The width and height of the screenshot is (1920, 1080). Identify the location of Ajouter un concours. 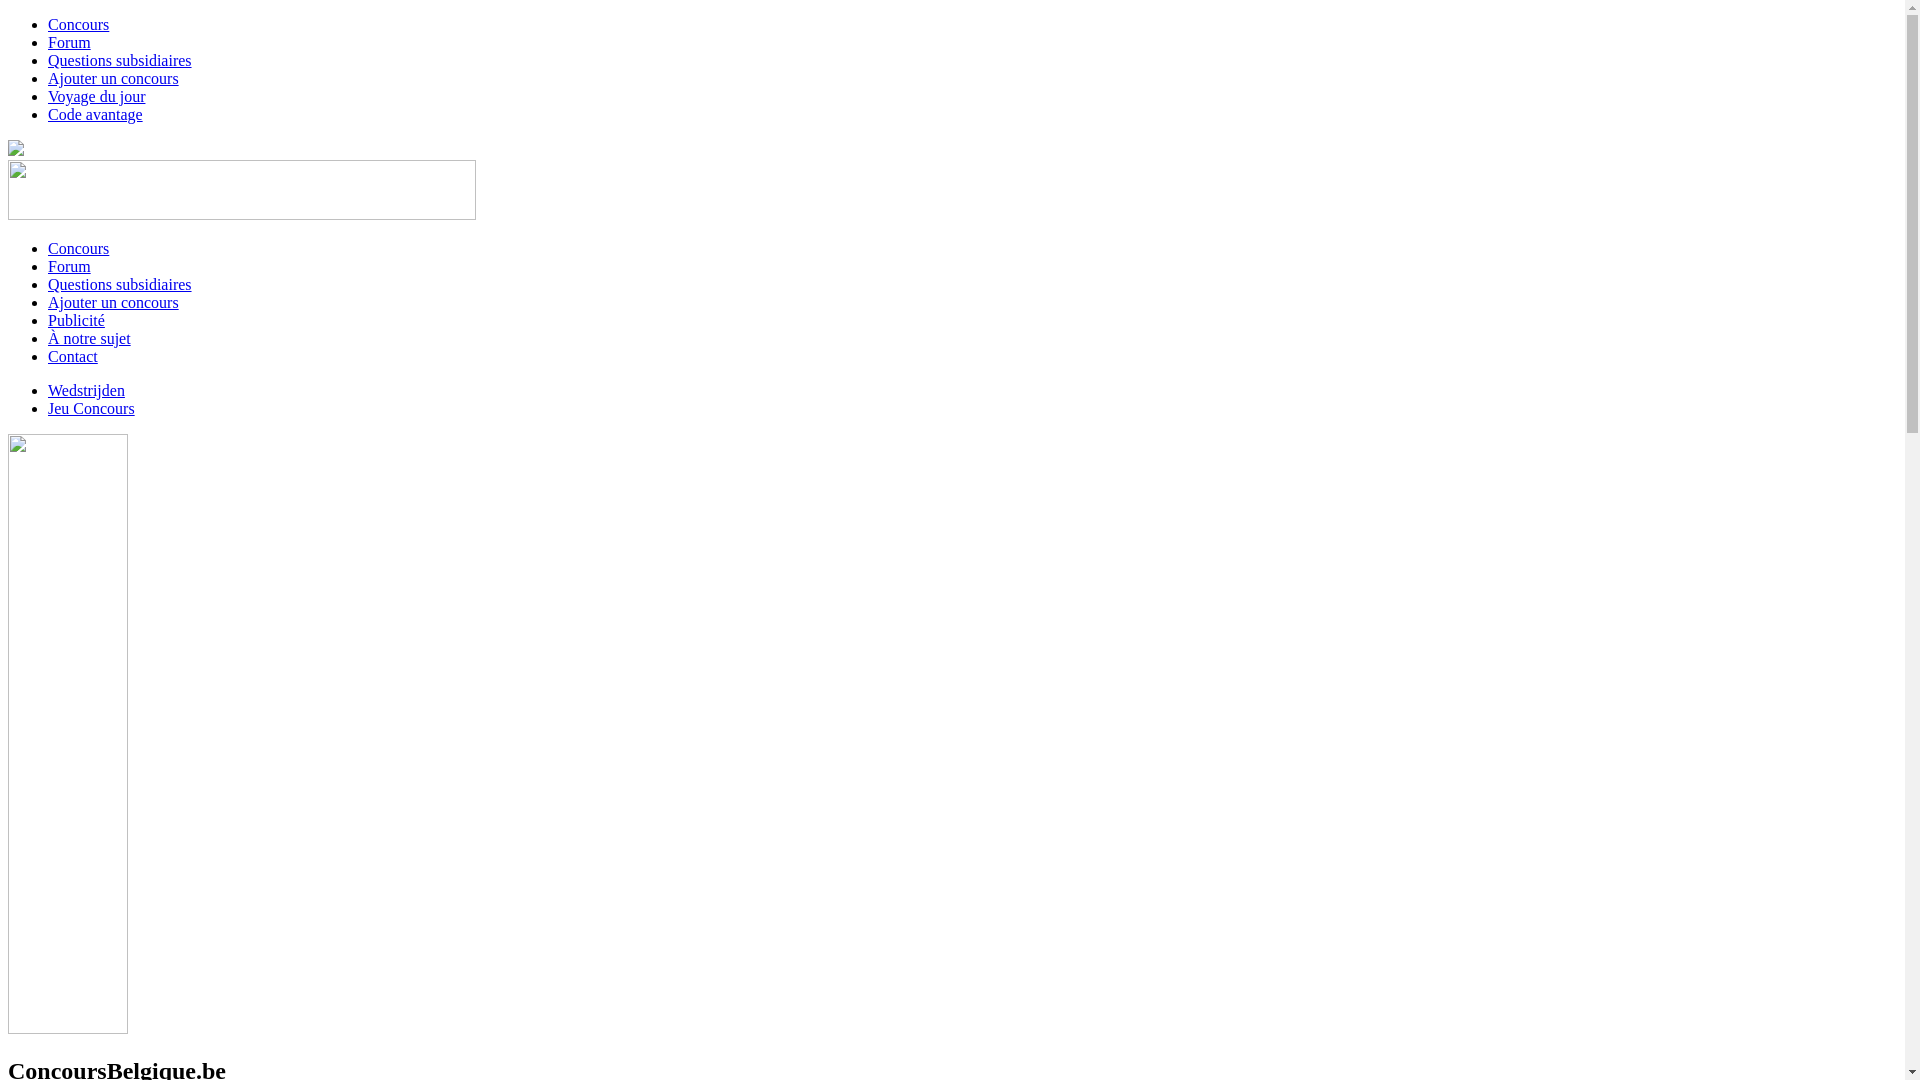
(114, 78).